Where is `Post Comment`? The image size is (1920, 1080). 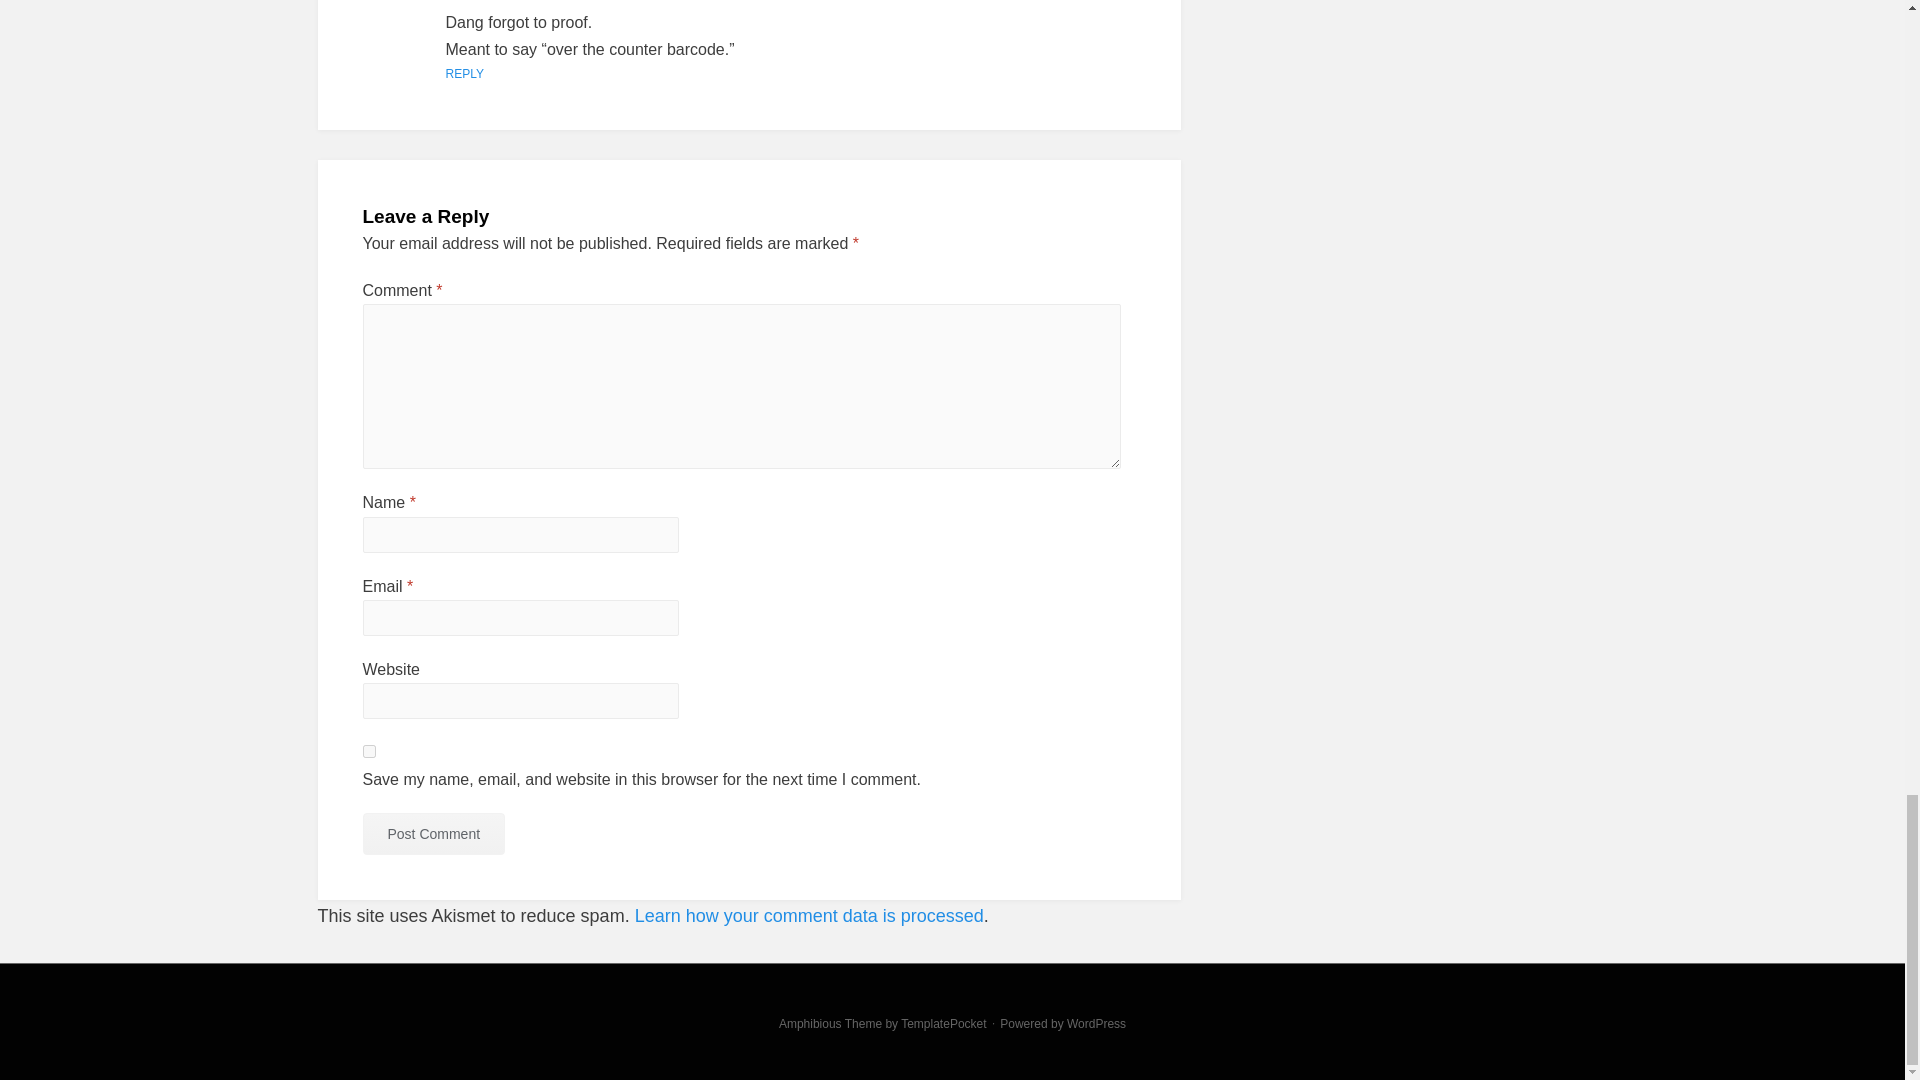
Post Comment is located at coordinates (433, 834).